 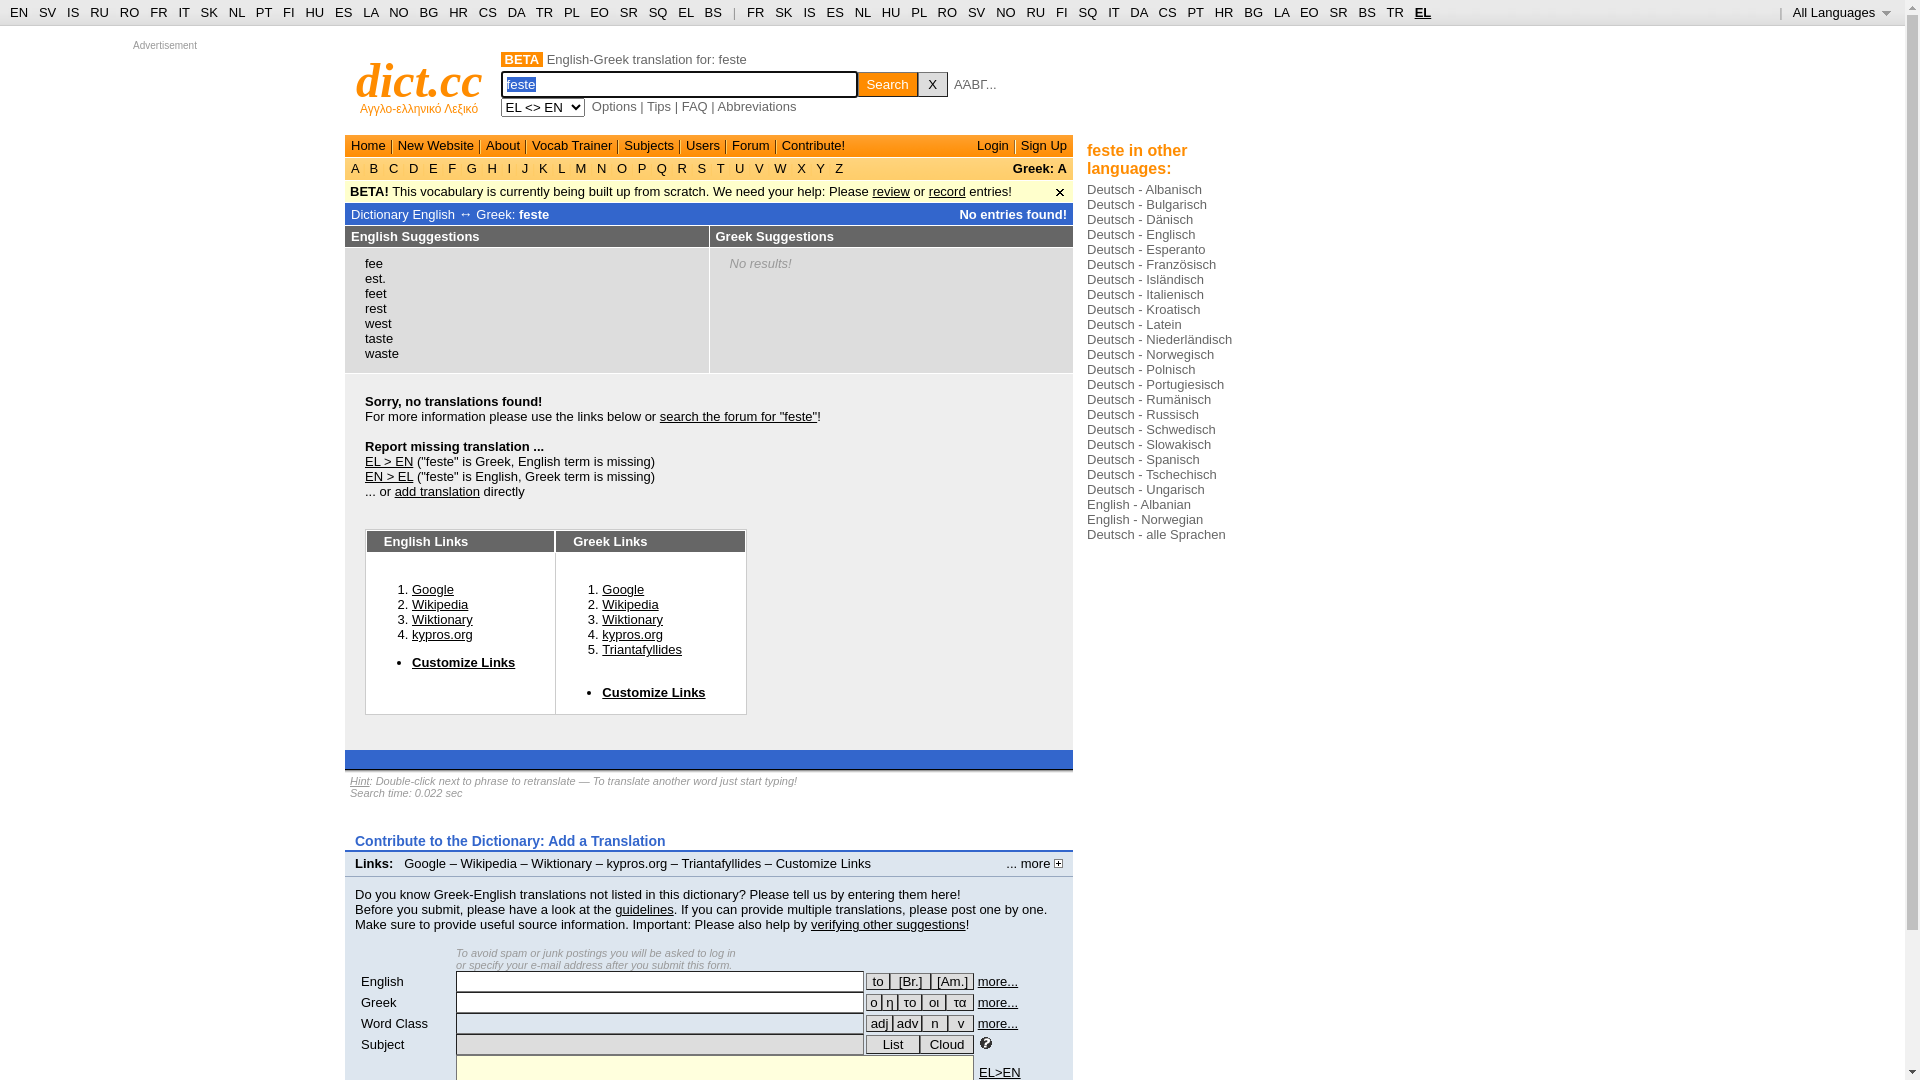 I want to click on kypros.org, so click(x=638, y=864).